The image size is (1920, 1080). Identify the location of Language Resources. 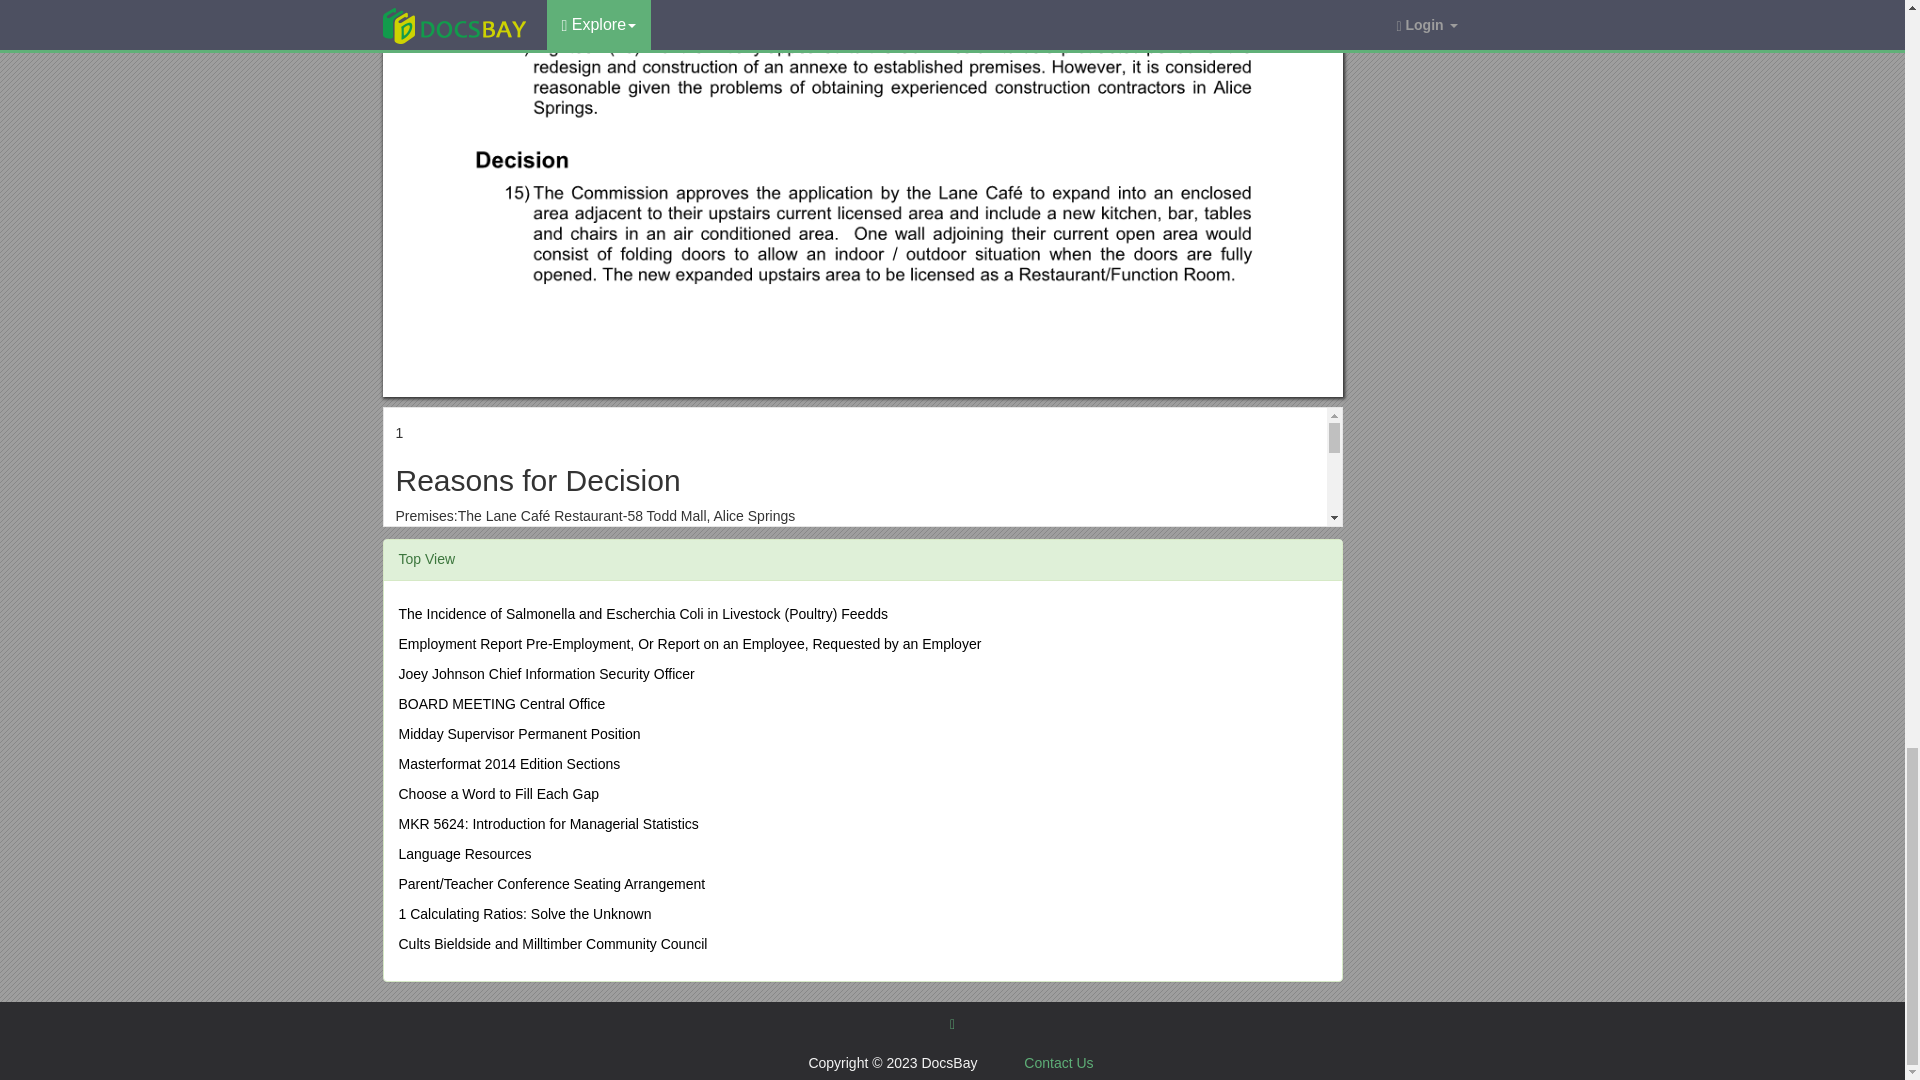
(464, 853).